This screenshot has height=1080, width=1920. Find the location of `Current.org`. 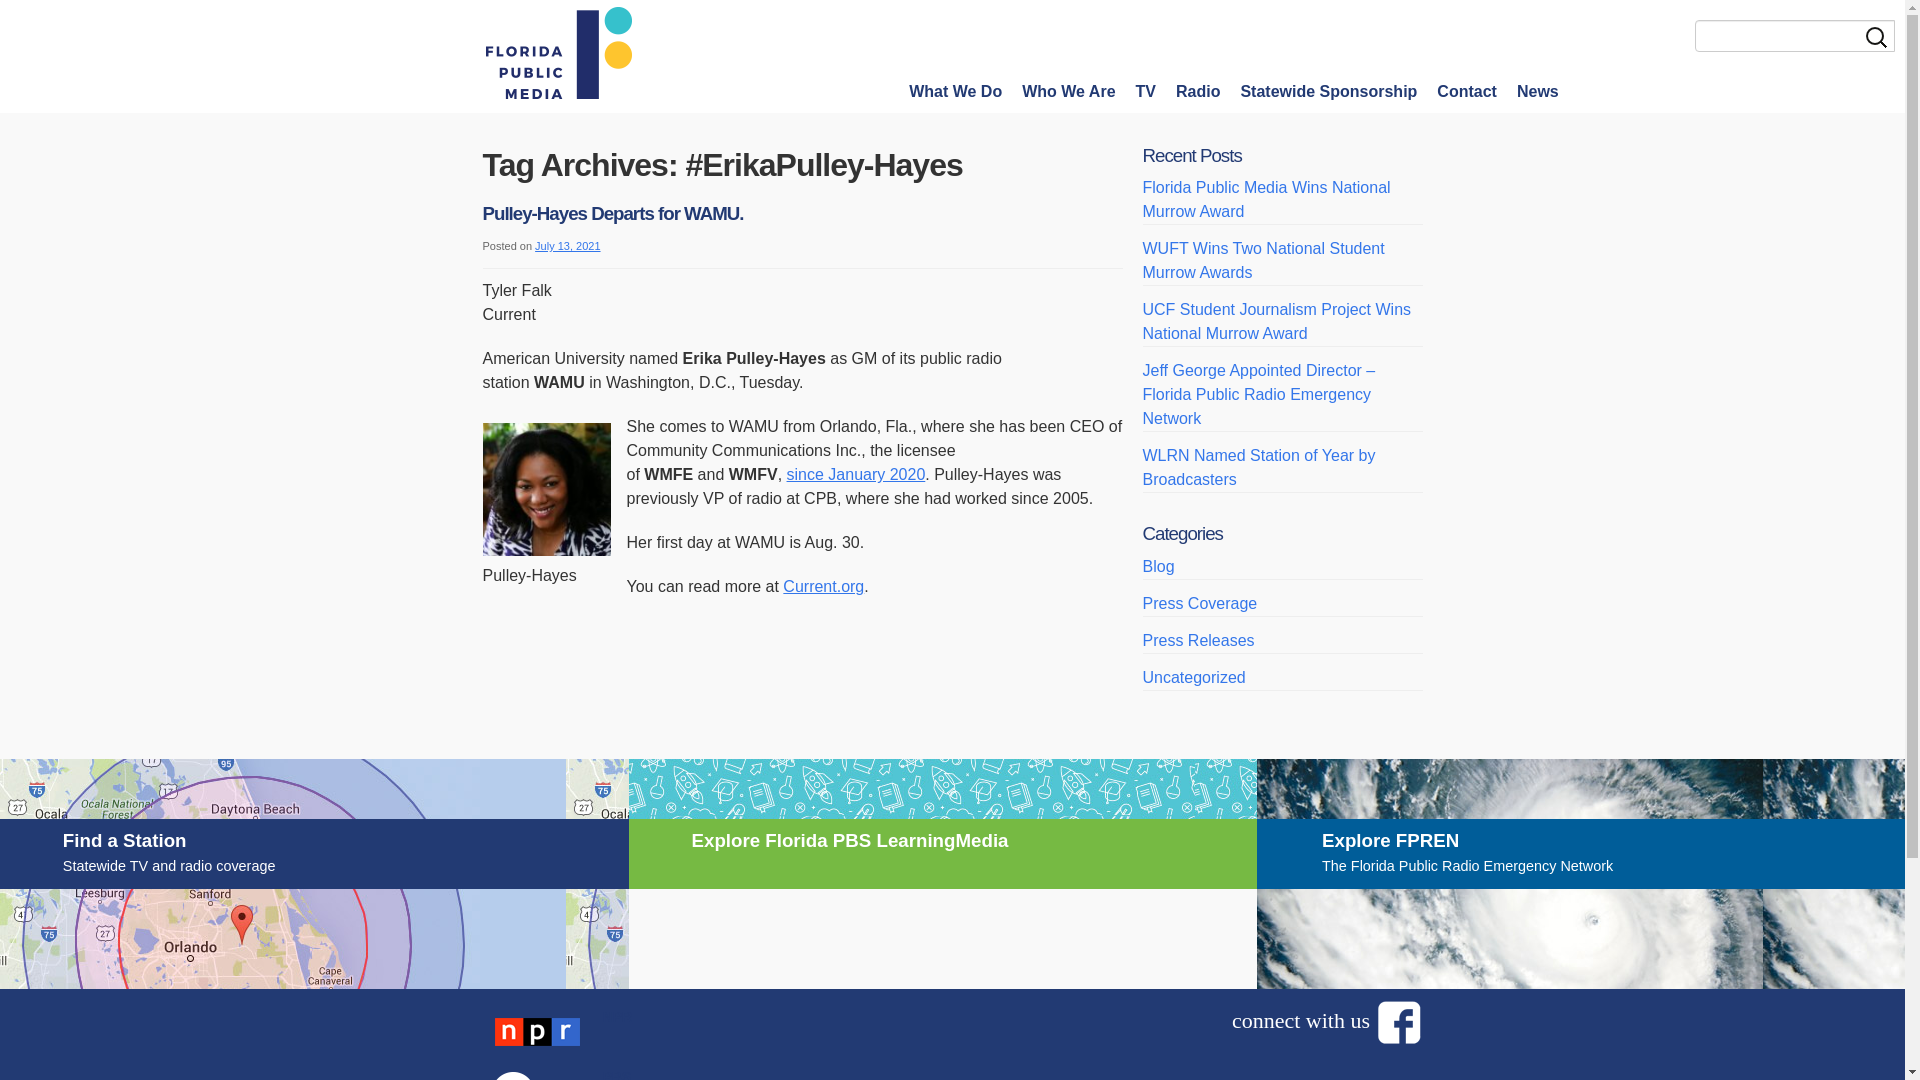

Current.org is located at coordinates (1276, 322).